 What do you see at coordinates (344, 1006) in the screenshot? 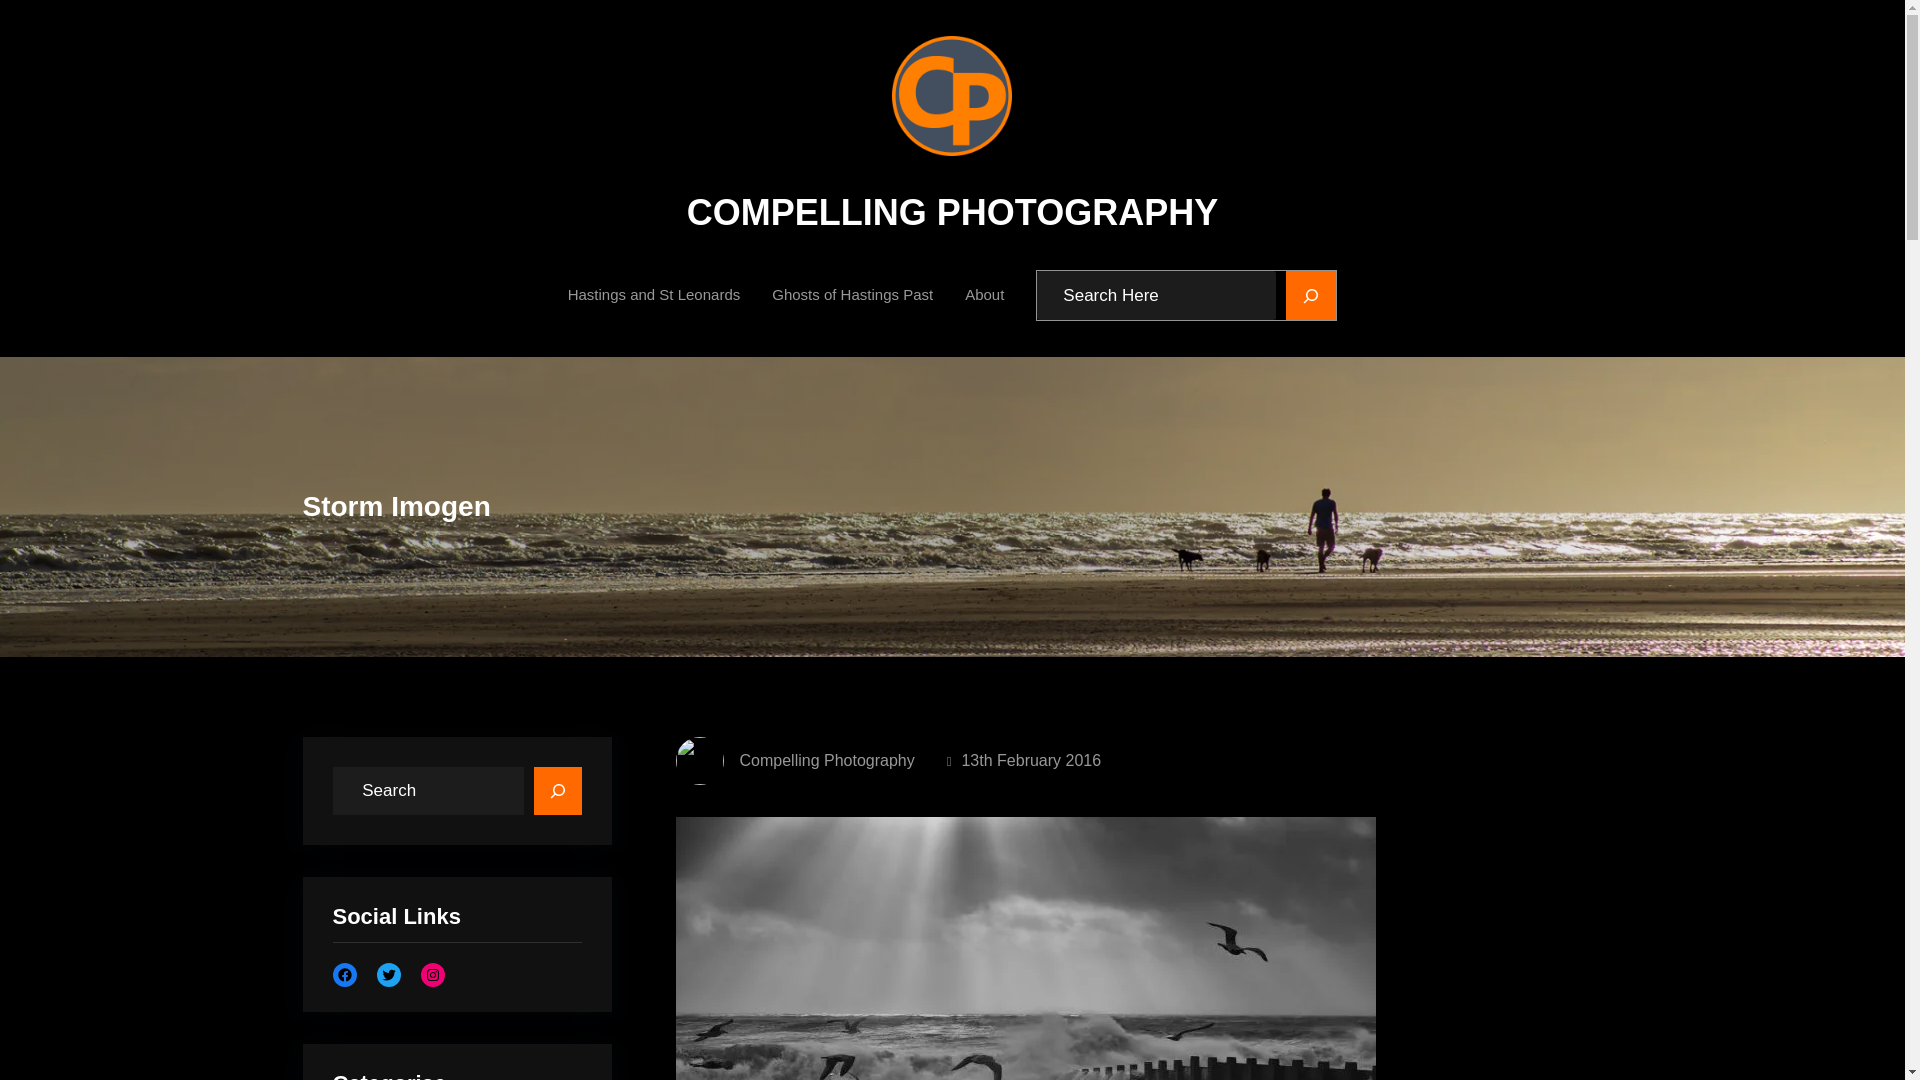
I see `Facebook` at bounding box center [344, 1006].